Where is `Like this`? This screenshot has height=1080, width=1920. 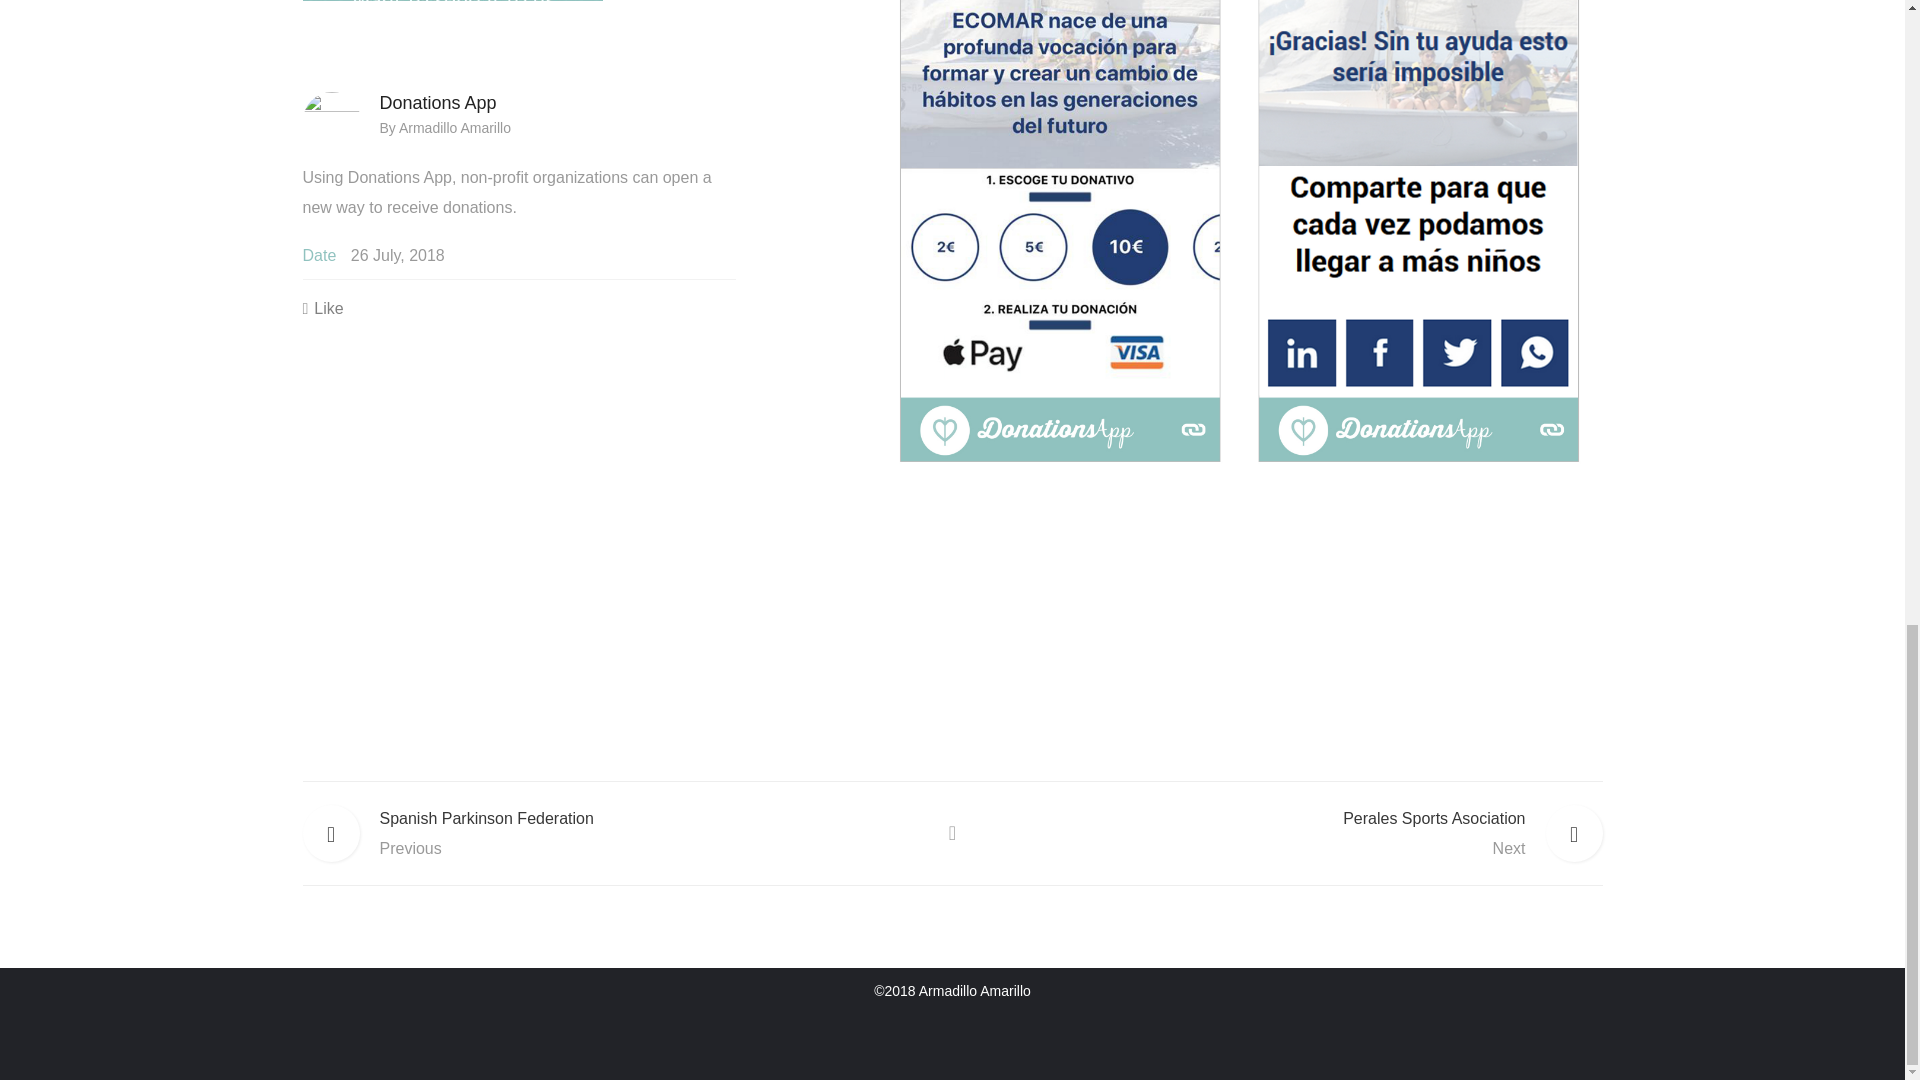
Like this is located at coordinates (322, 308).